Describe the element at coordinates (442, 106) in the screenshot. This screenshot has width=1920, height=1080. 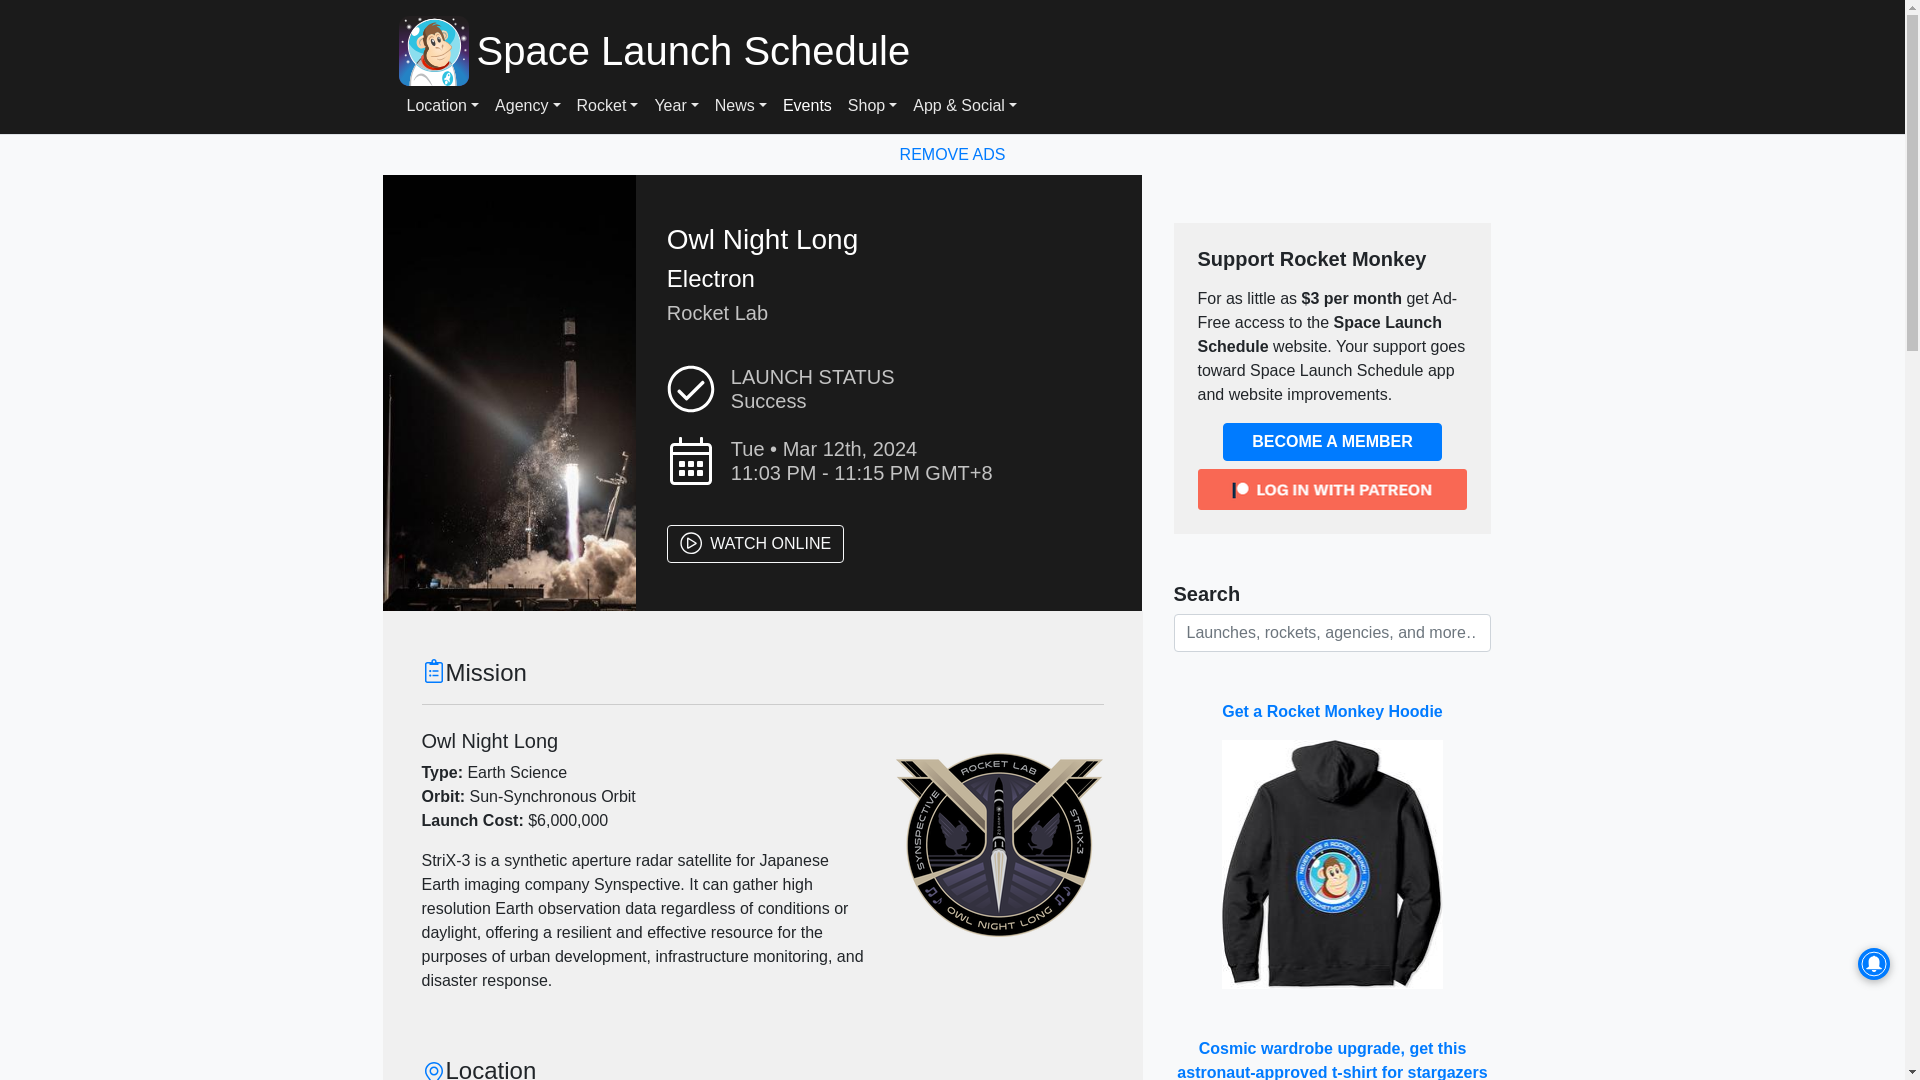
I see `Location` at that location.